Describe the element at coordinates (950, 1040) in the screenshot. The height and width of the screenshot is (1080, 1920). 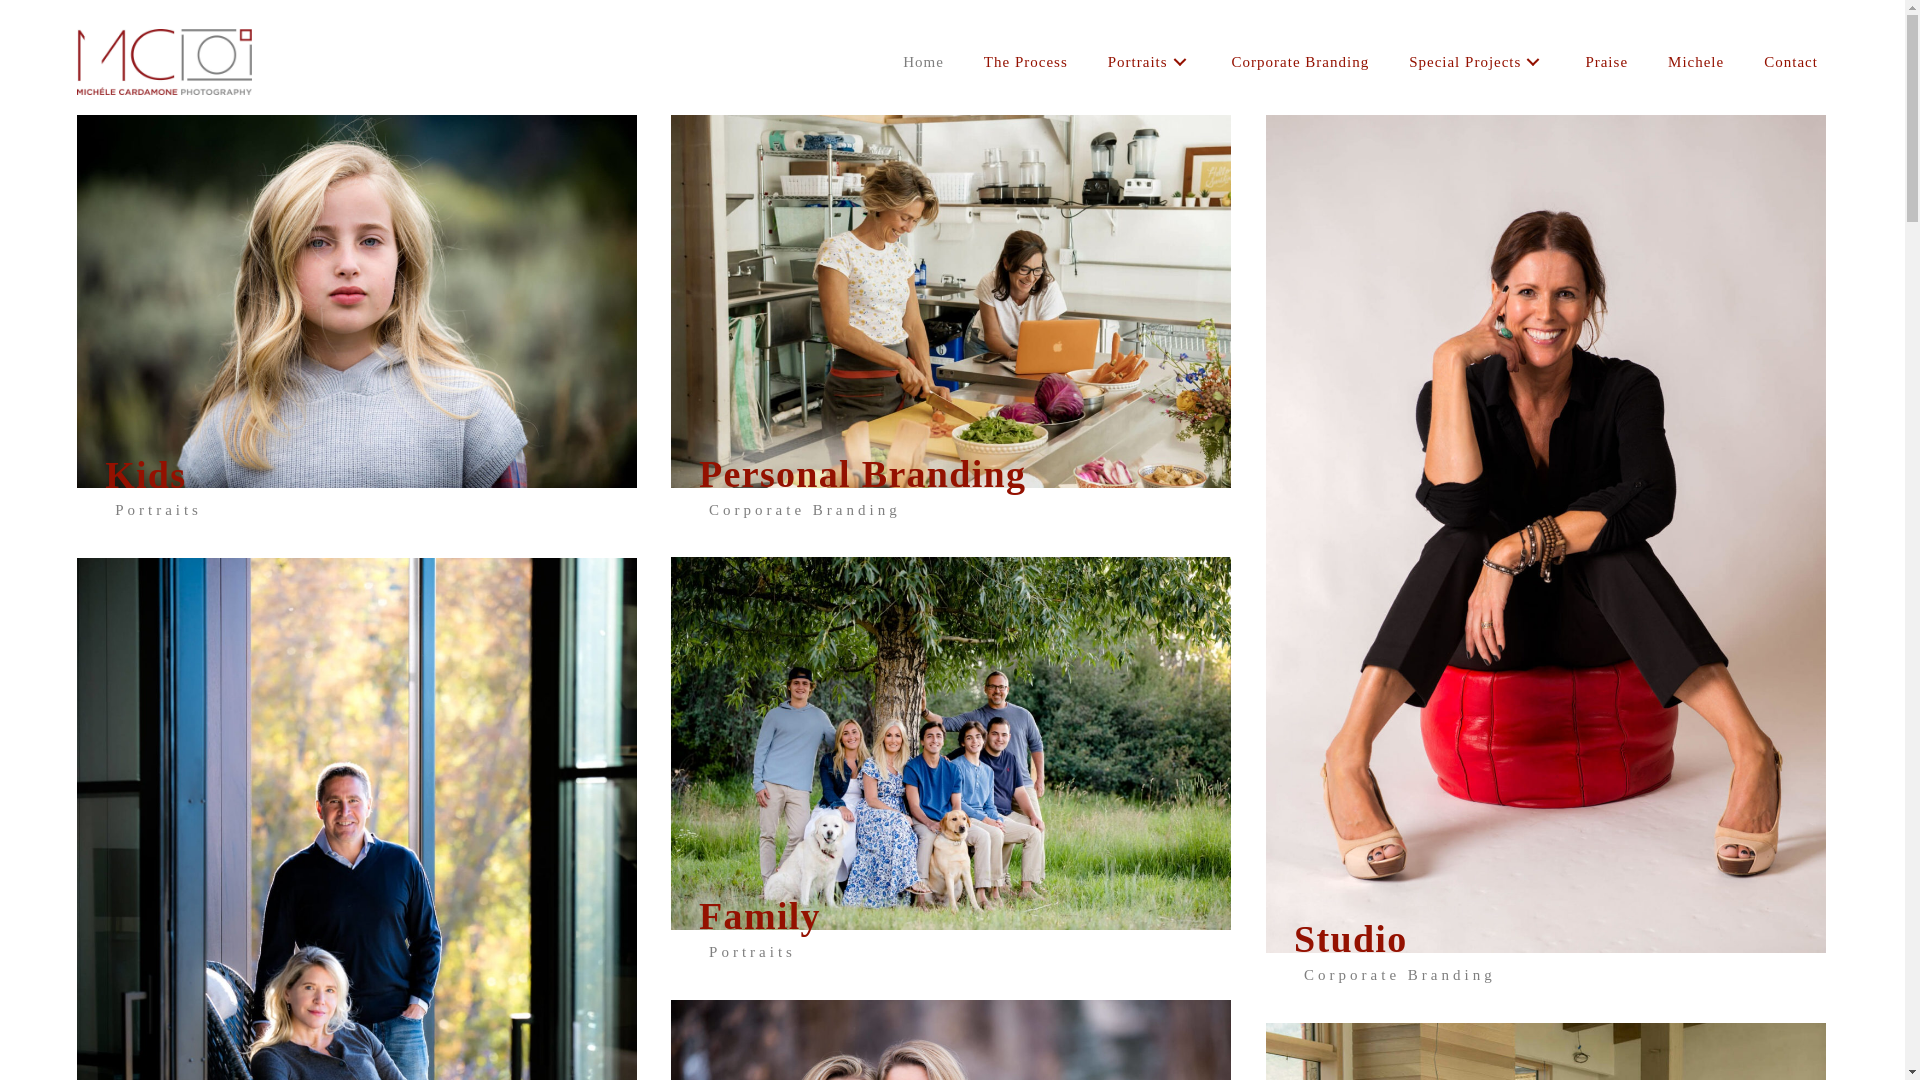
I see `Siblings` at that location.